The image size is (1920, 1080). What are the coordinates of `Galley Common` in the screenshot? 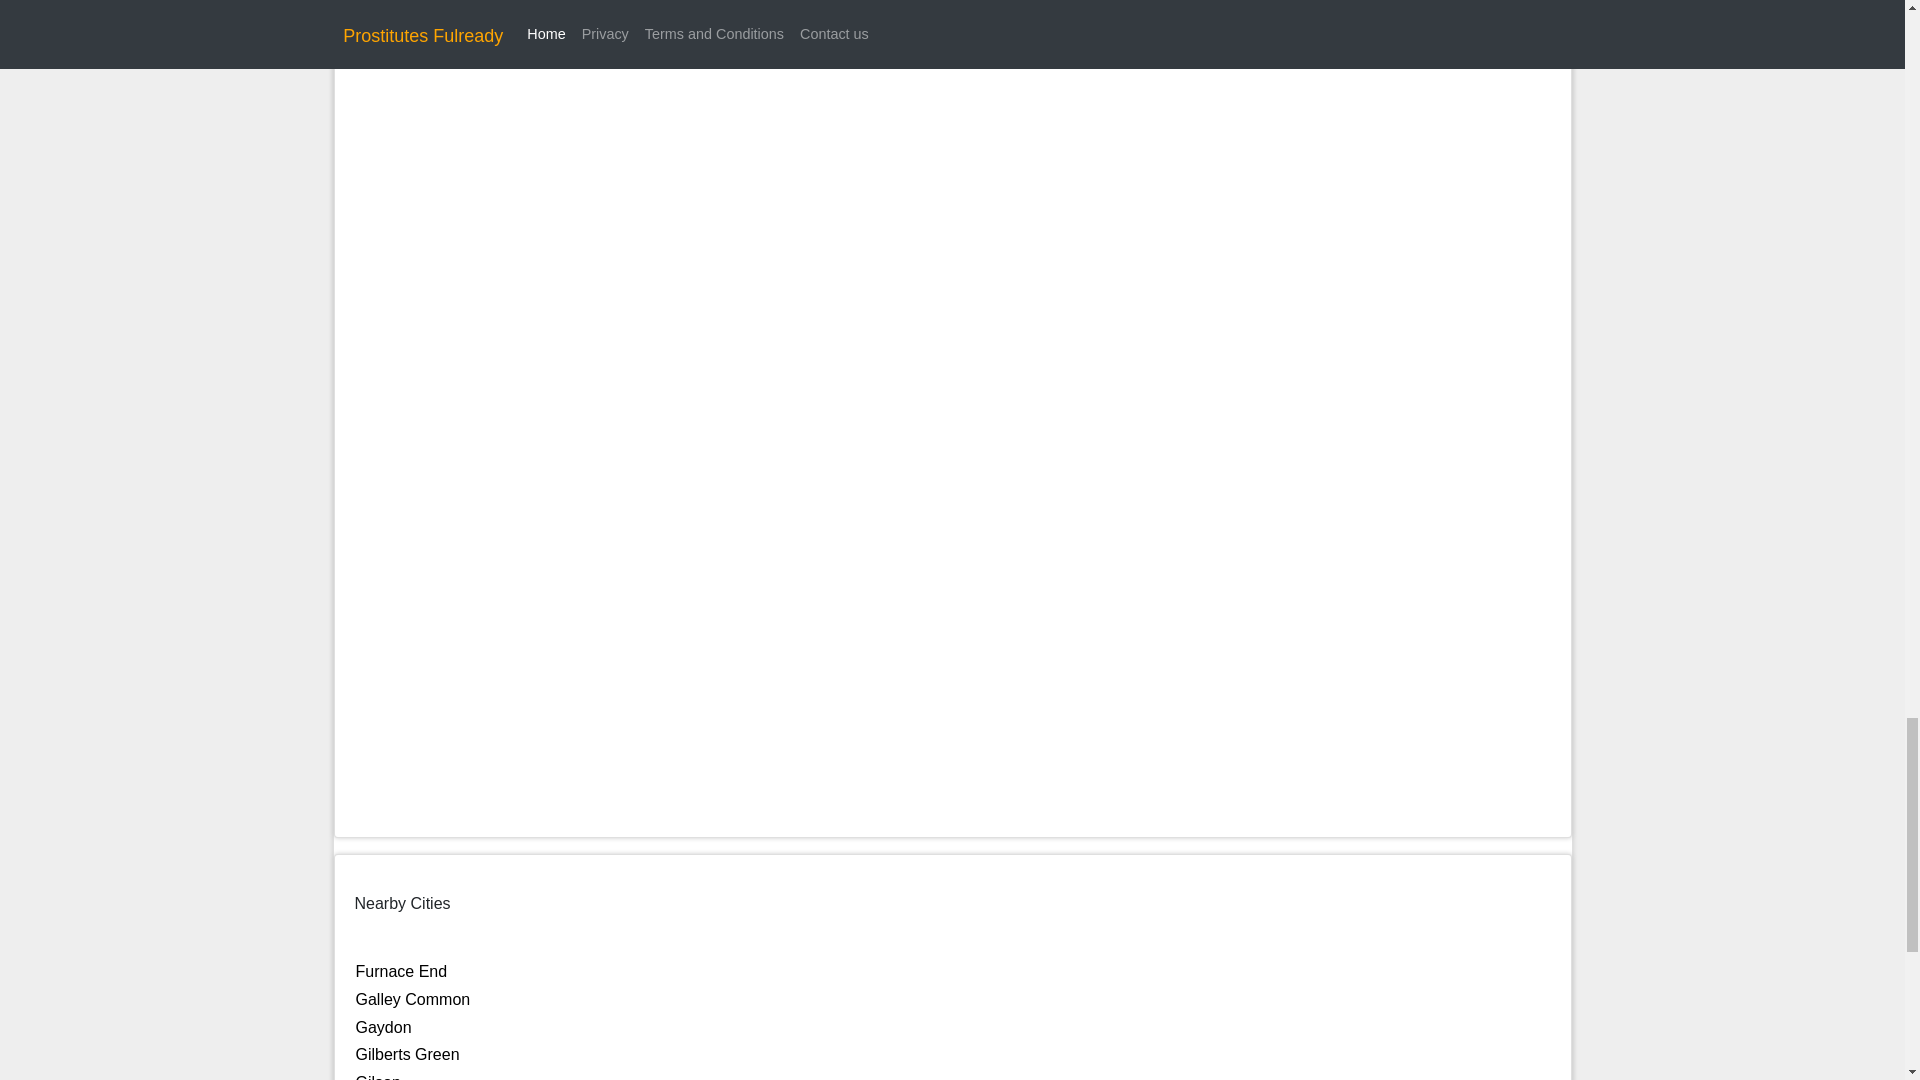 It's located at (412, 999).